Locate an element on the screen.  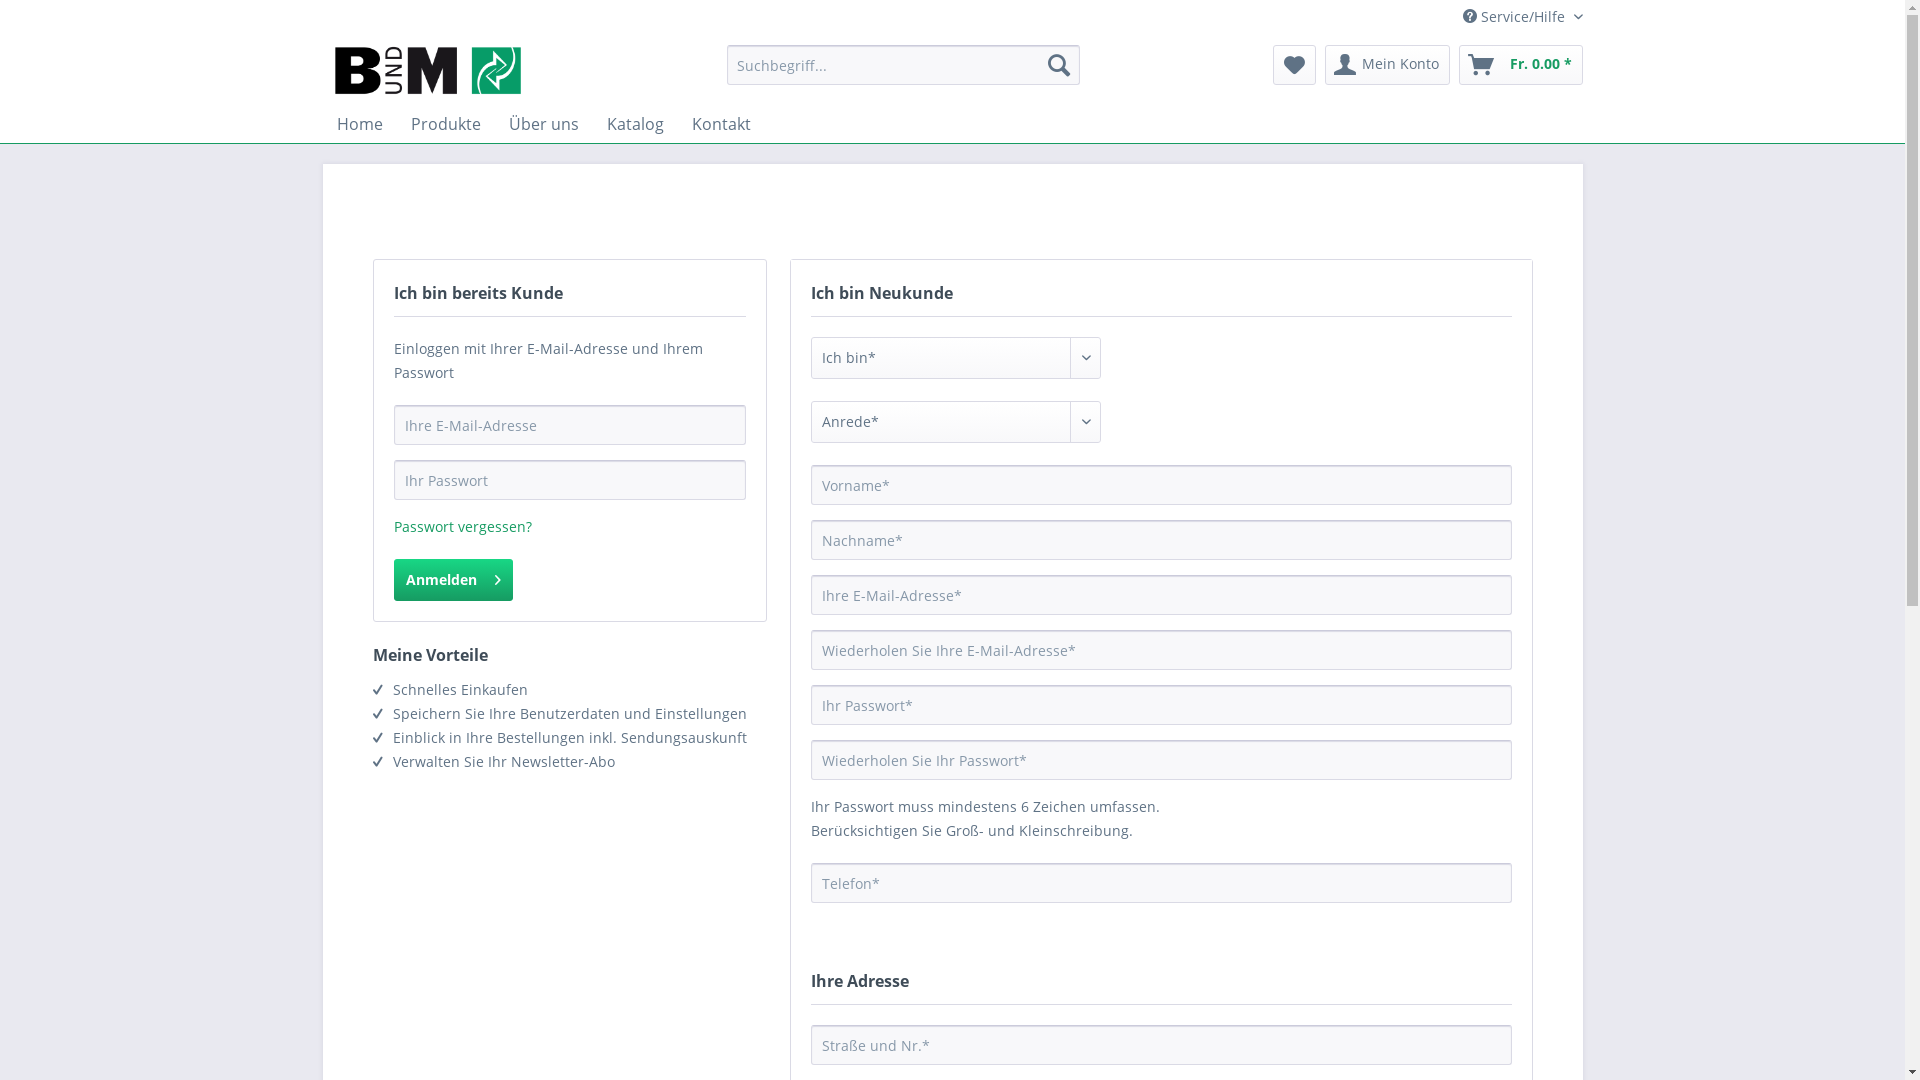
B+M AG - Kunststoff - zur Startseite wechseln is located at coordinates (427, 70).